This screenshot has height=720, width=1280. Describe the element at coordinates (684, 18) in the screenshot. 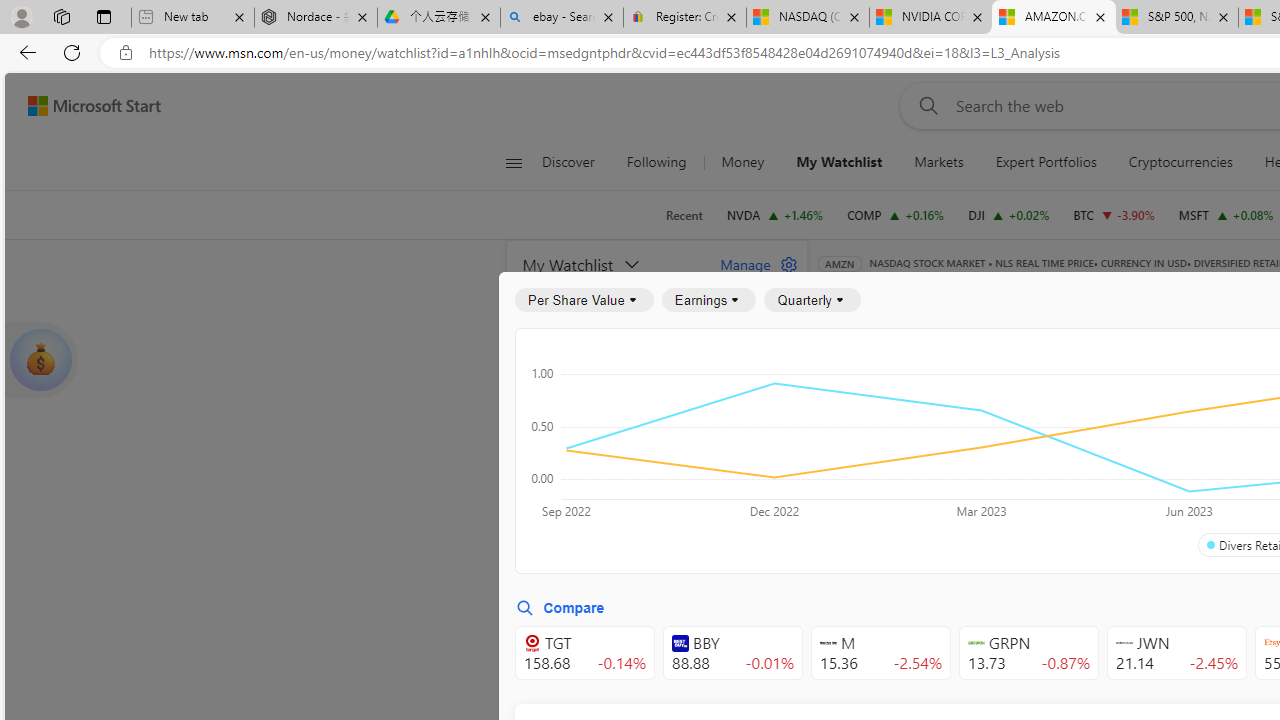

I see `Register: Create a personal eBay account` at that location.